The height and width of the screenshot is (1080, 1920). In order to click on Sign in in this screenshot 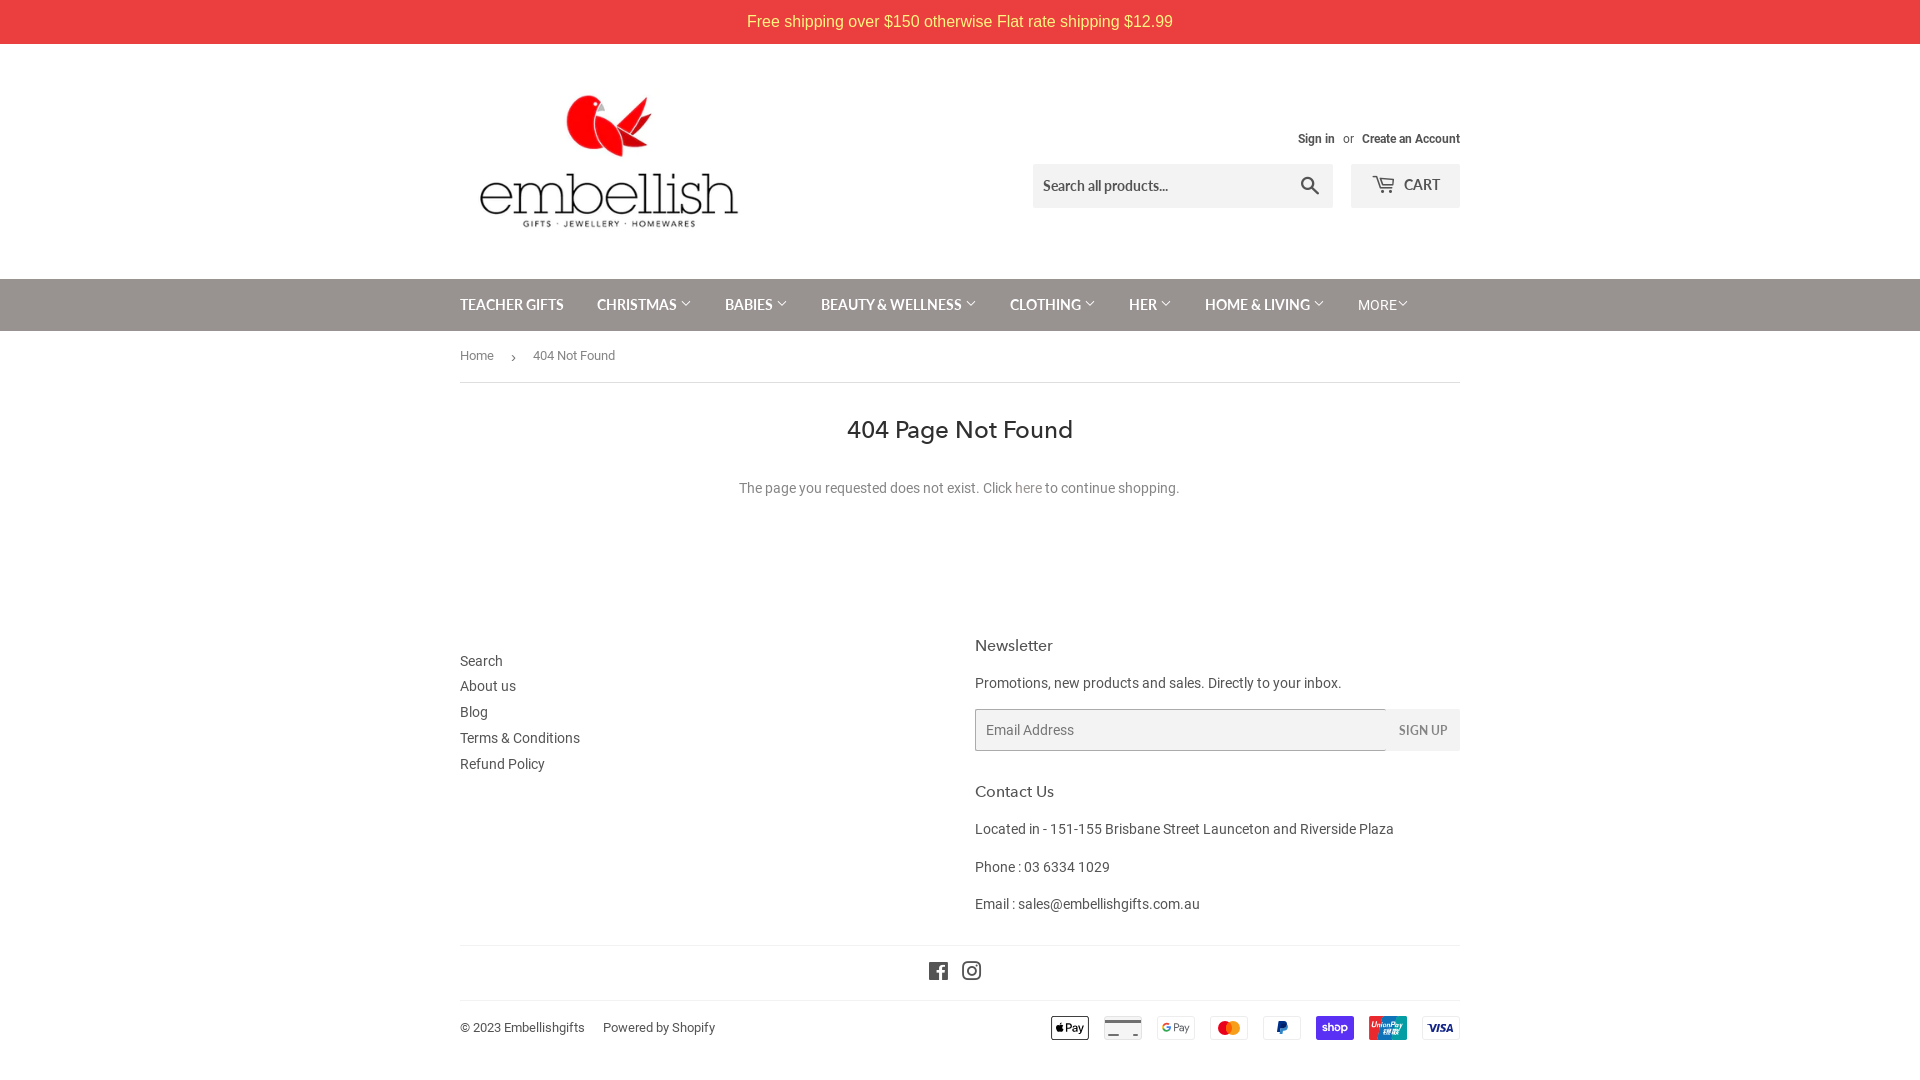, I will do `click(1316, 139)`.